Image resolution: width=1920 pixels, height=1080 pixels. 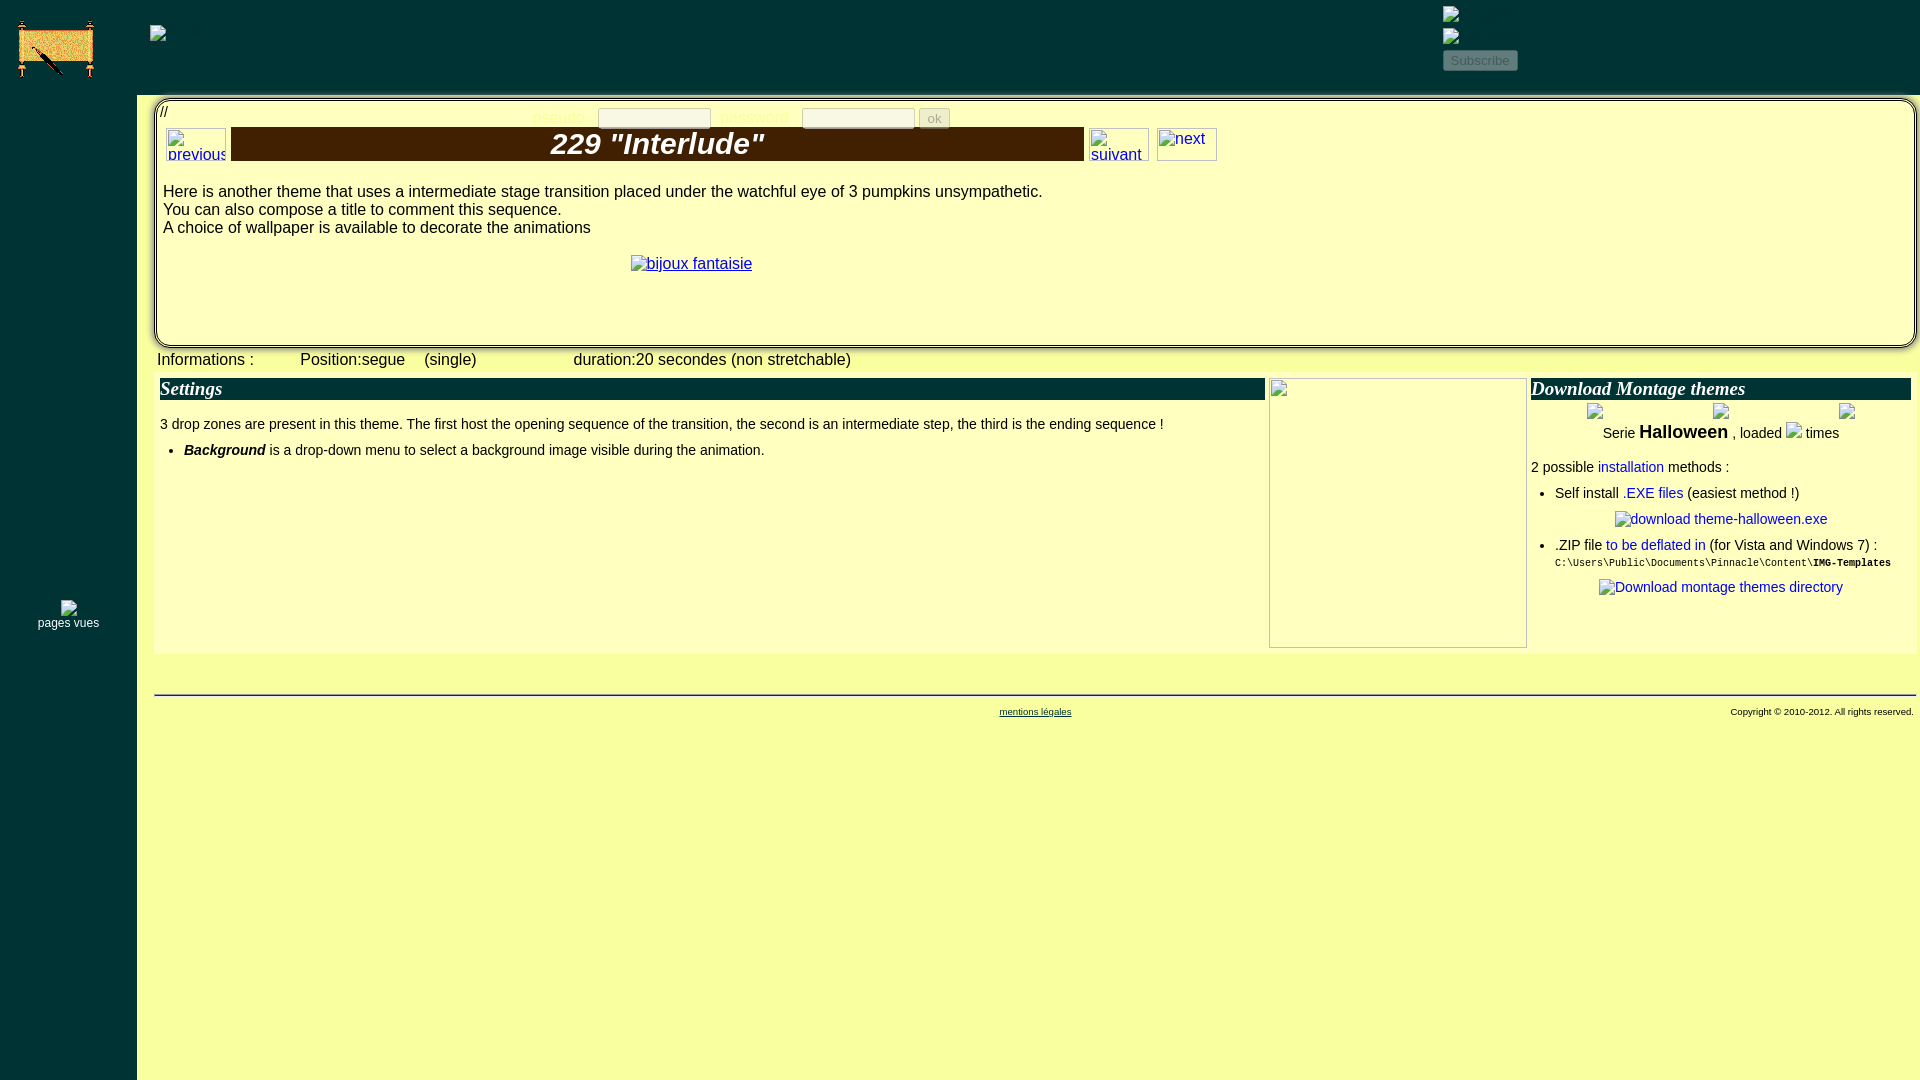 I want to click on Subscribe, so click(x=1478, y=60).